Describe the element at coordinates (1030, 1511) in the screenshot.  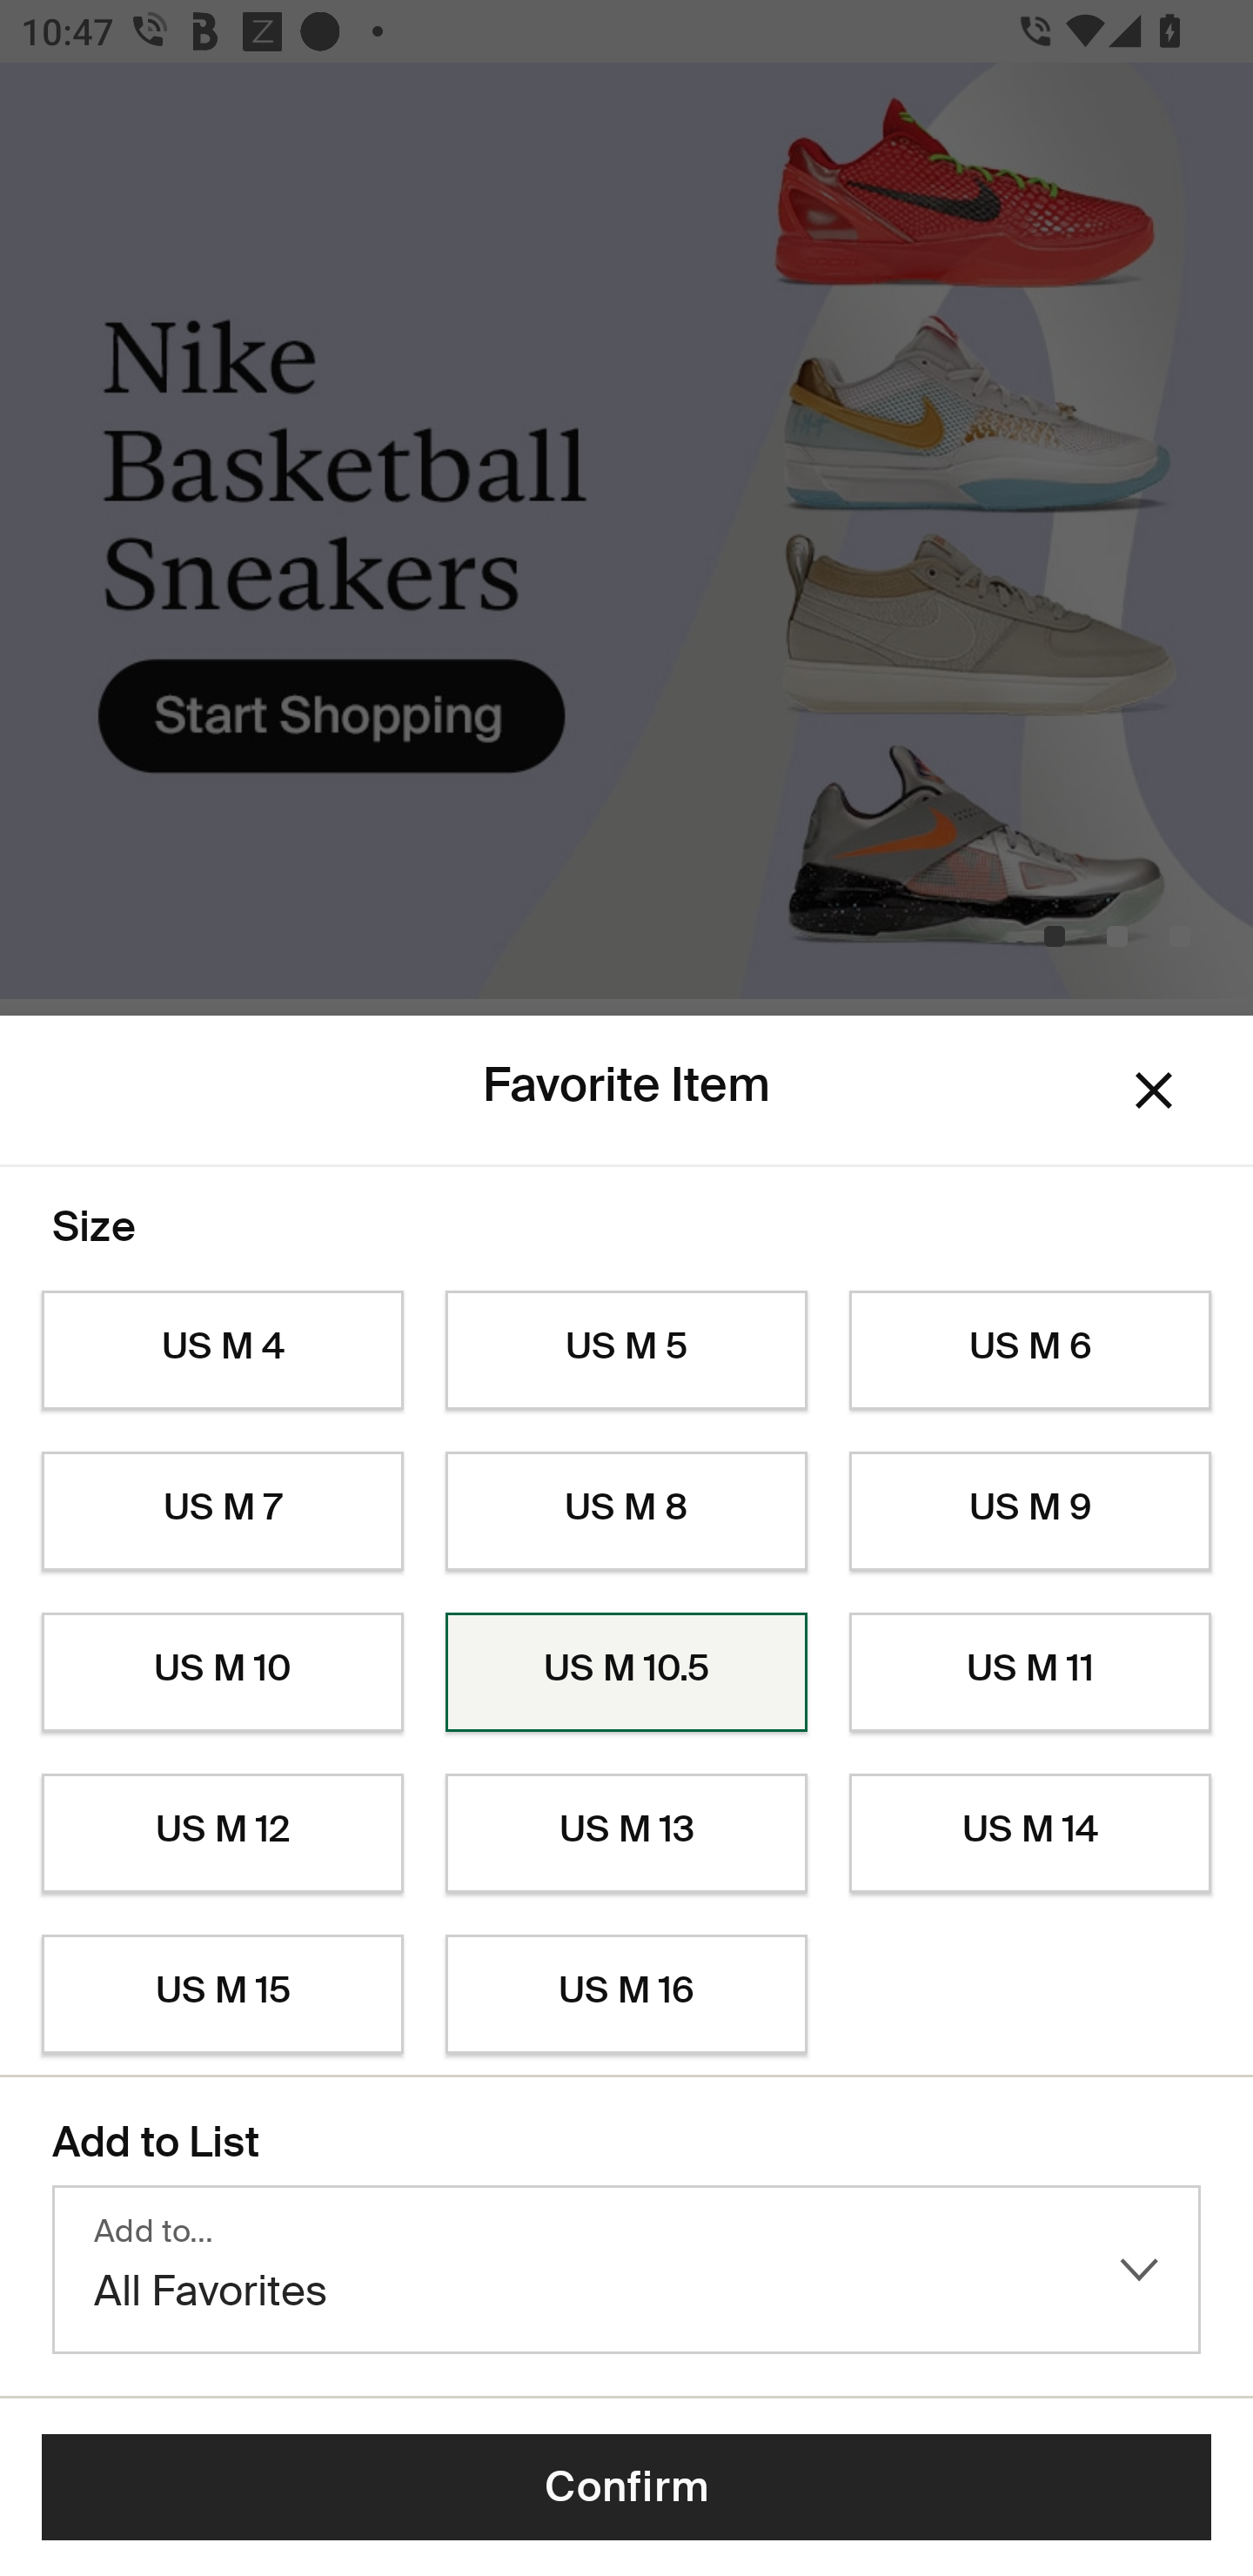
I see `US M 9` at that location.